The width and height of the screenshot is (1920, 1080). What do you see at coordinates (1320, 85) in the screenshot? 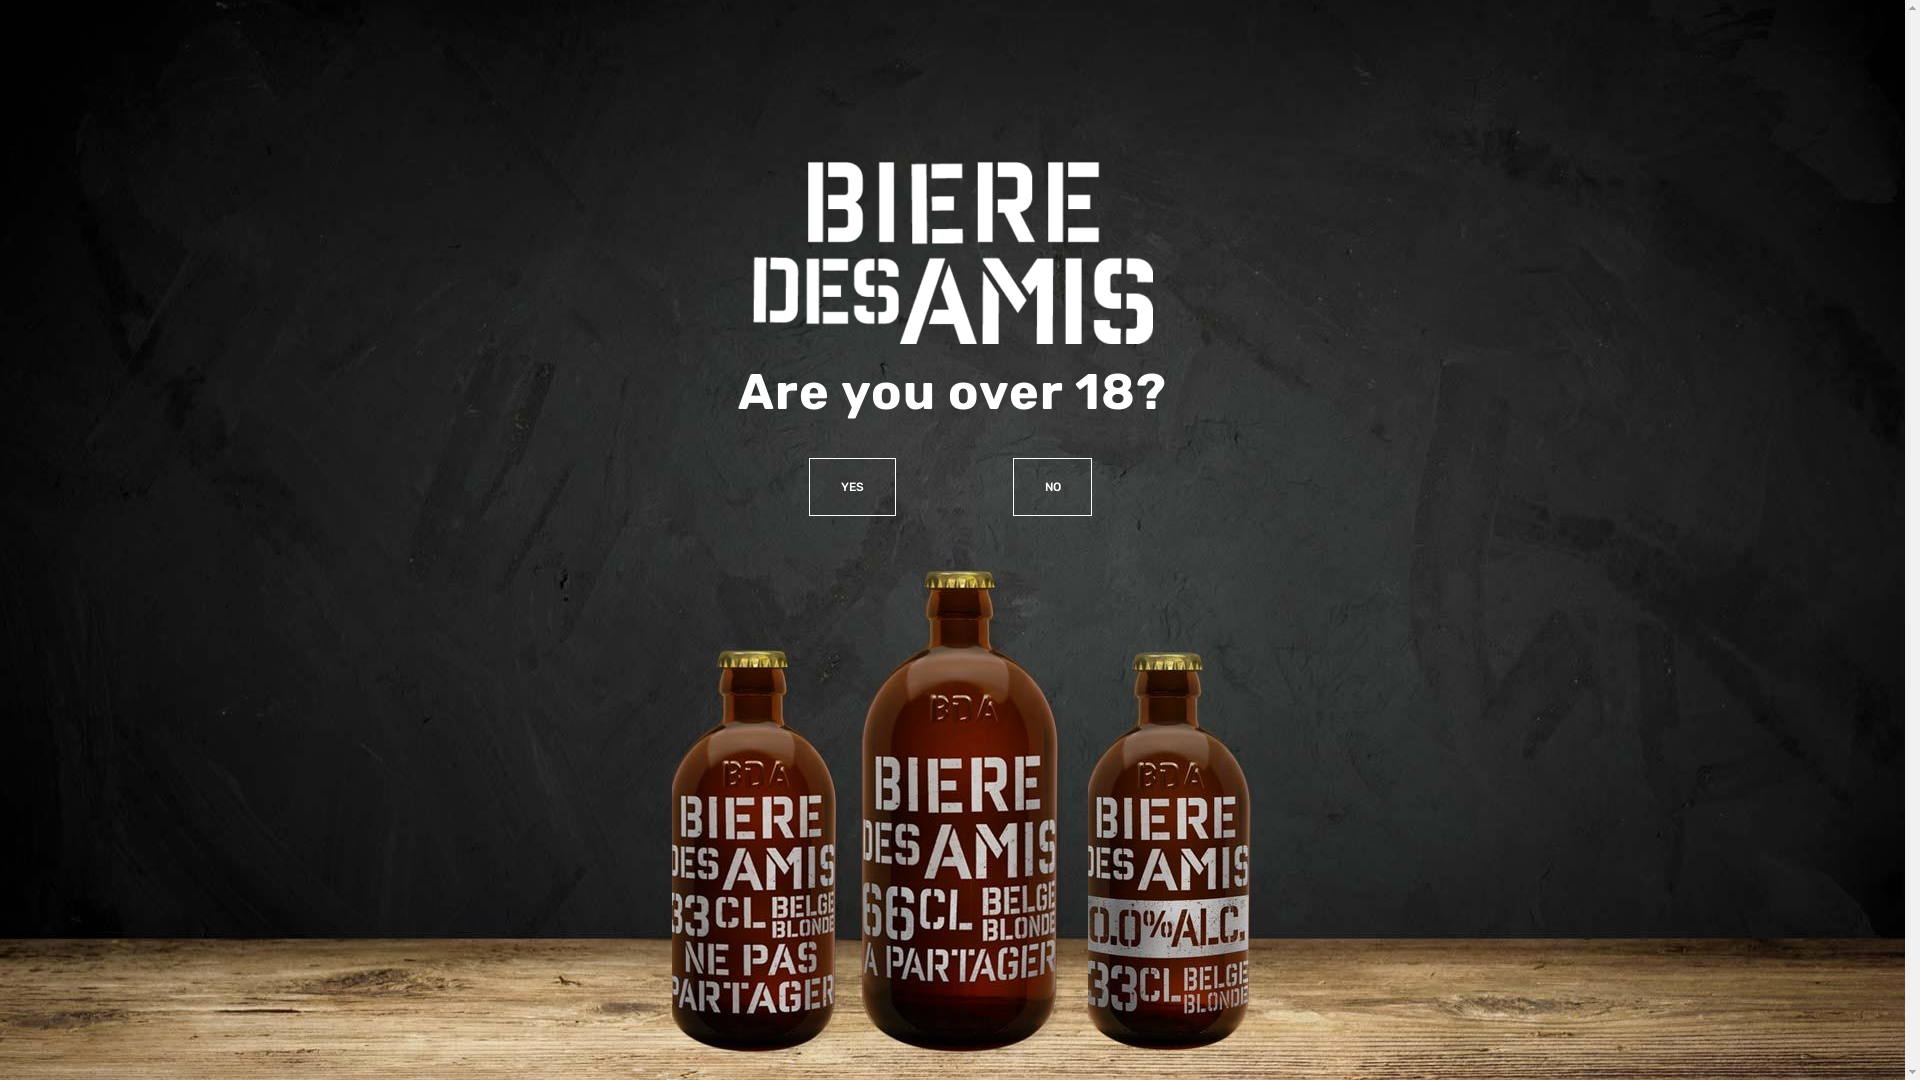
I see `ABOUT` at bounding box center [1320, 85].